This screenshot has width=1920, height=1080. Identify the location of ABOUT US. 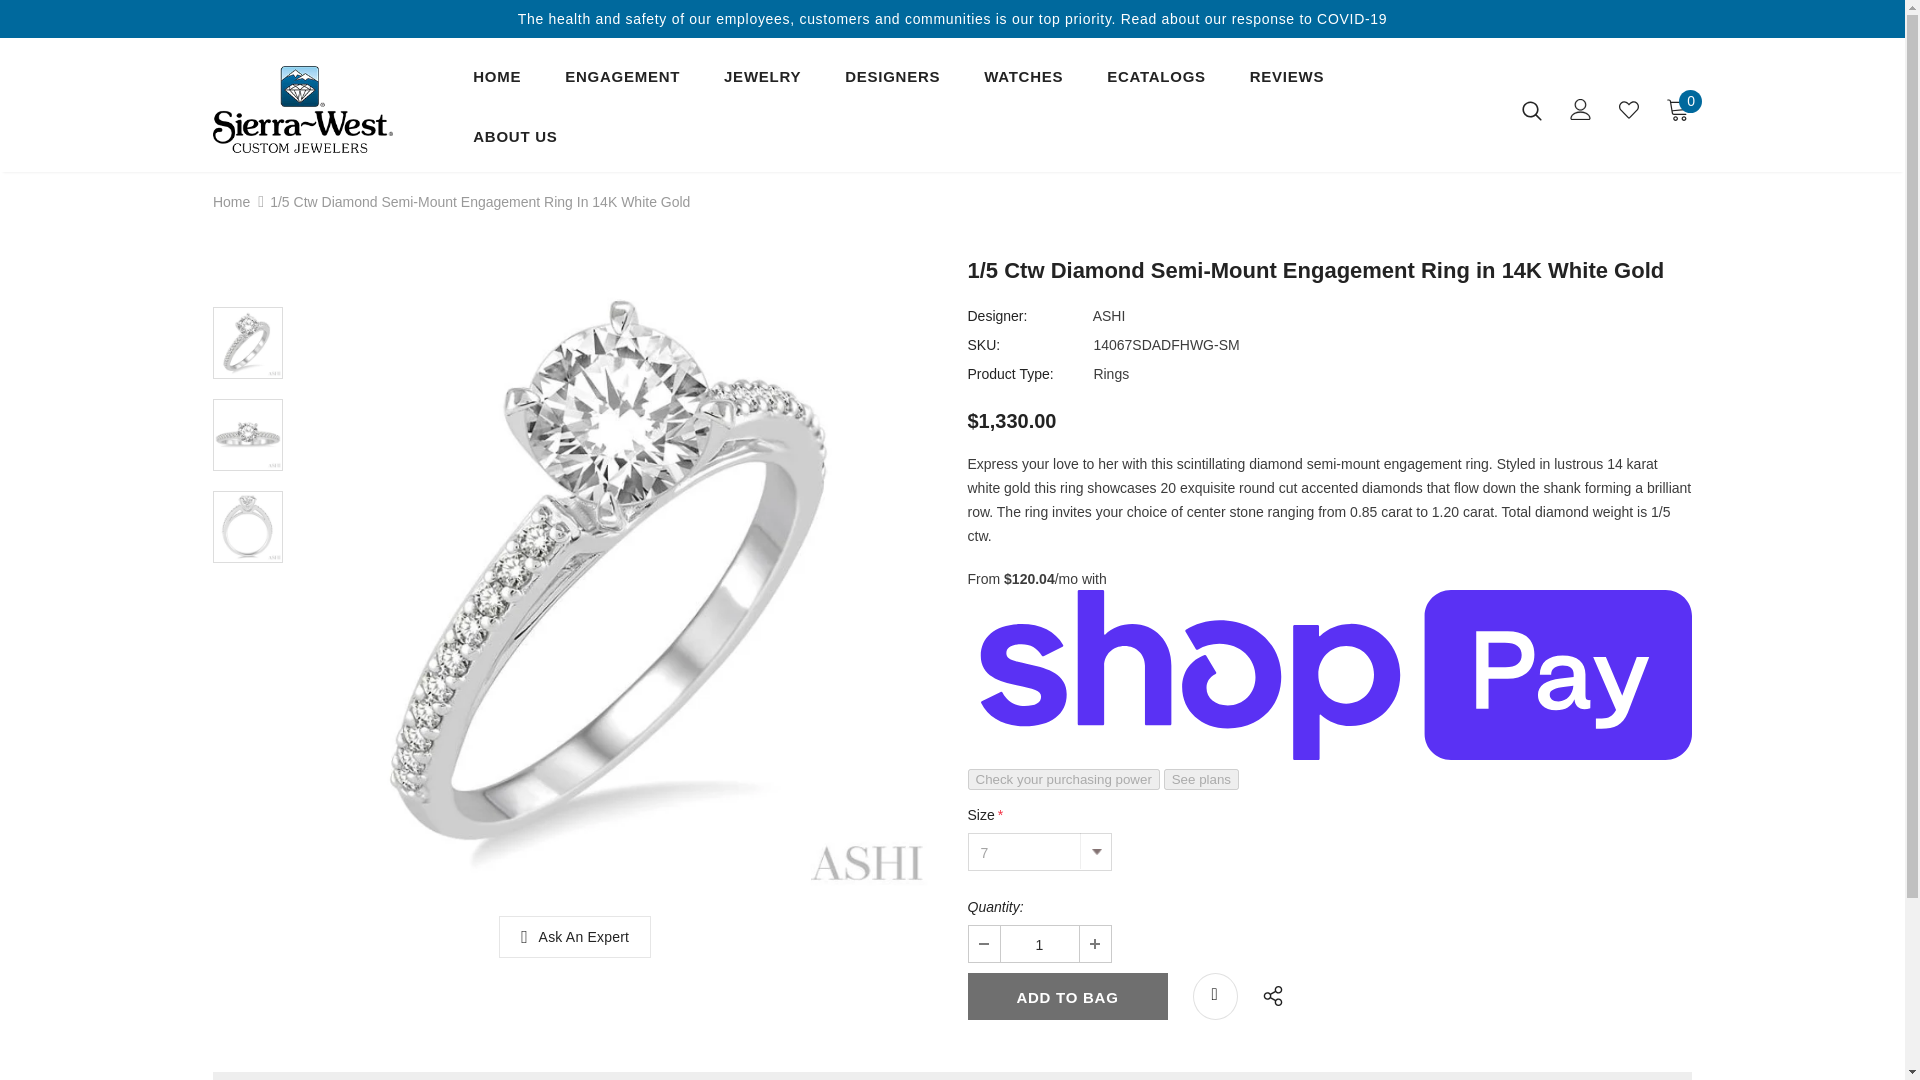
(514, 142).